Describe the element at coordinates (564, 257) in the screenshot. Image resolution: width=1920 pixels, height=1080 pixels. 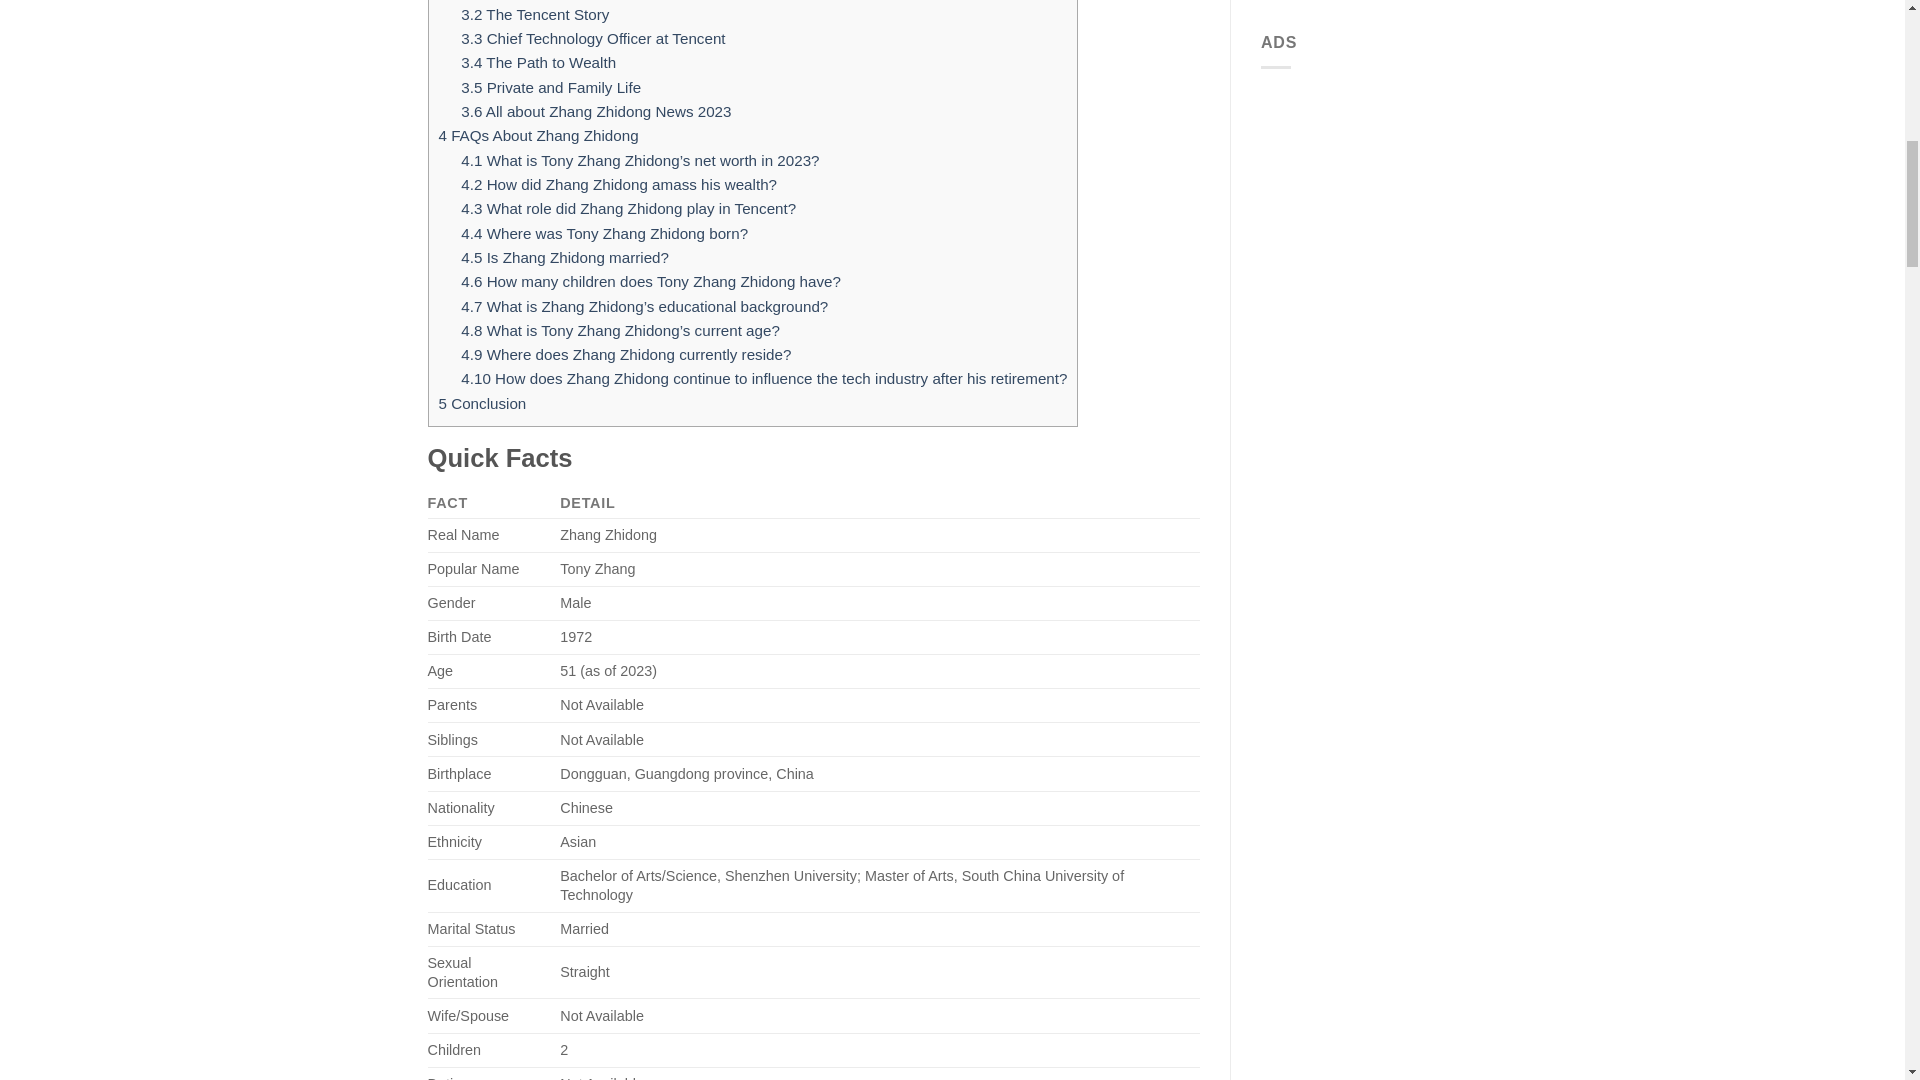
I see `4.5 Is Zhang Zhidong married?` at that location.